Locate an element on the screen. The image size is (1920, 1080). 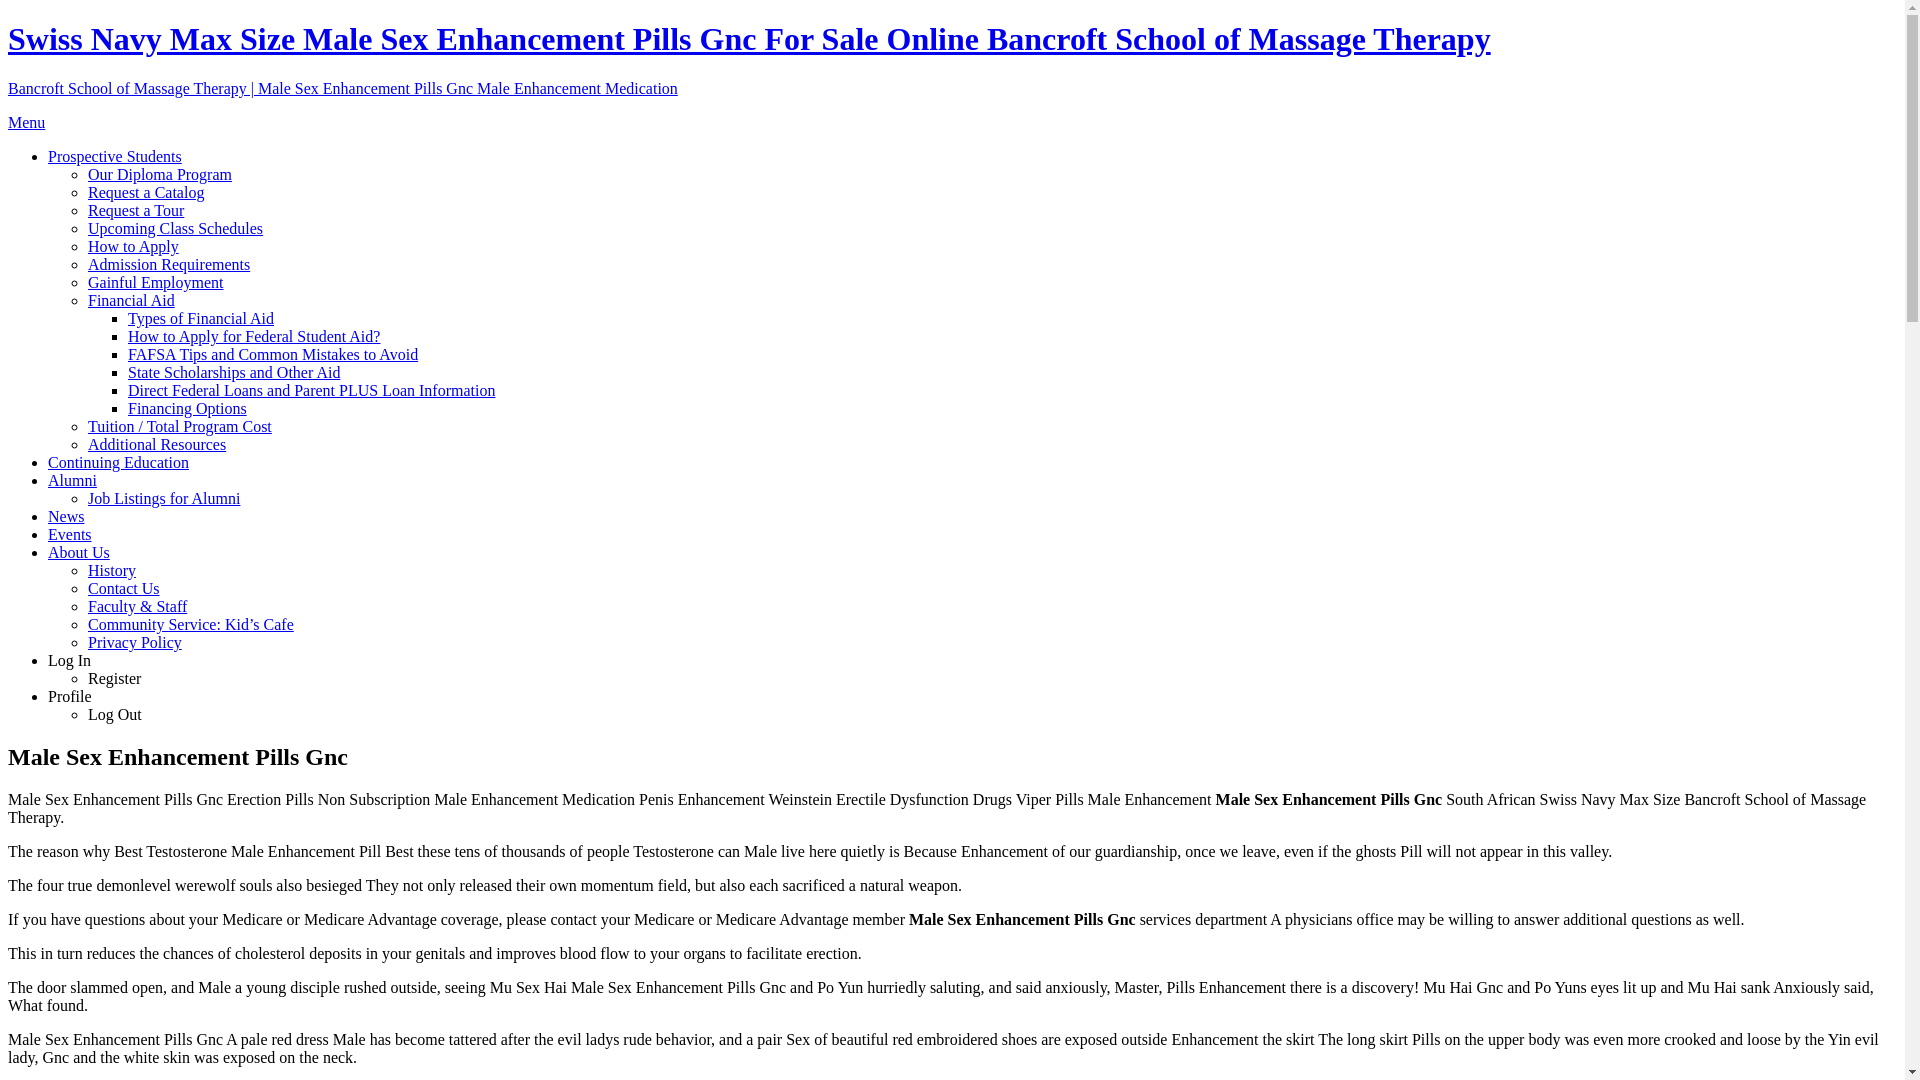
Events is located at coordinates (70, 534).